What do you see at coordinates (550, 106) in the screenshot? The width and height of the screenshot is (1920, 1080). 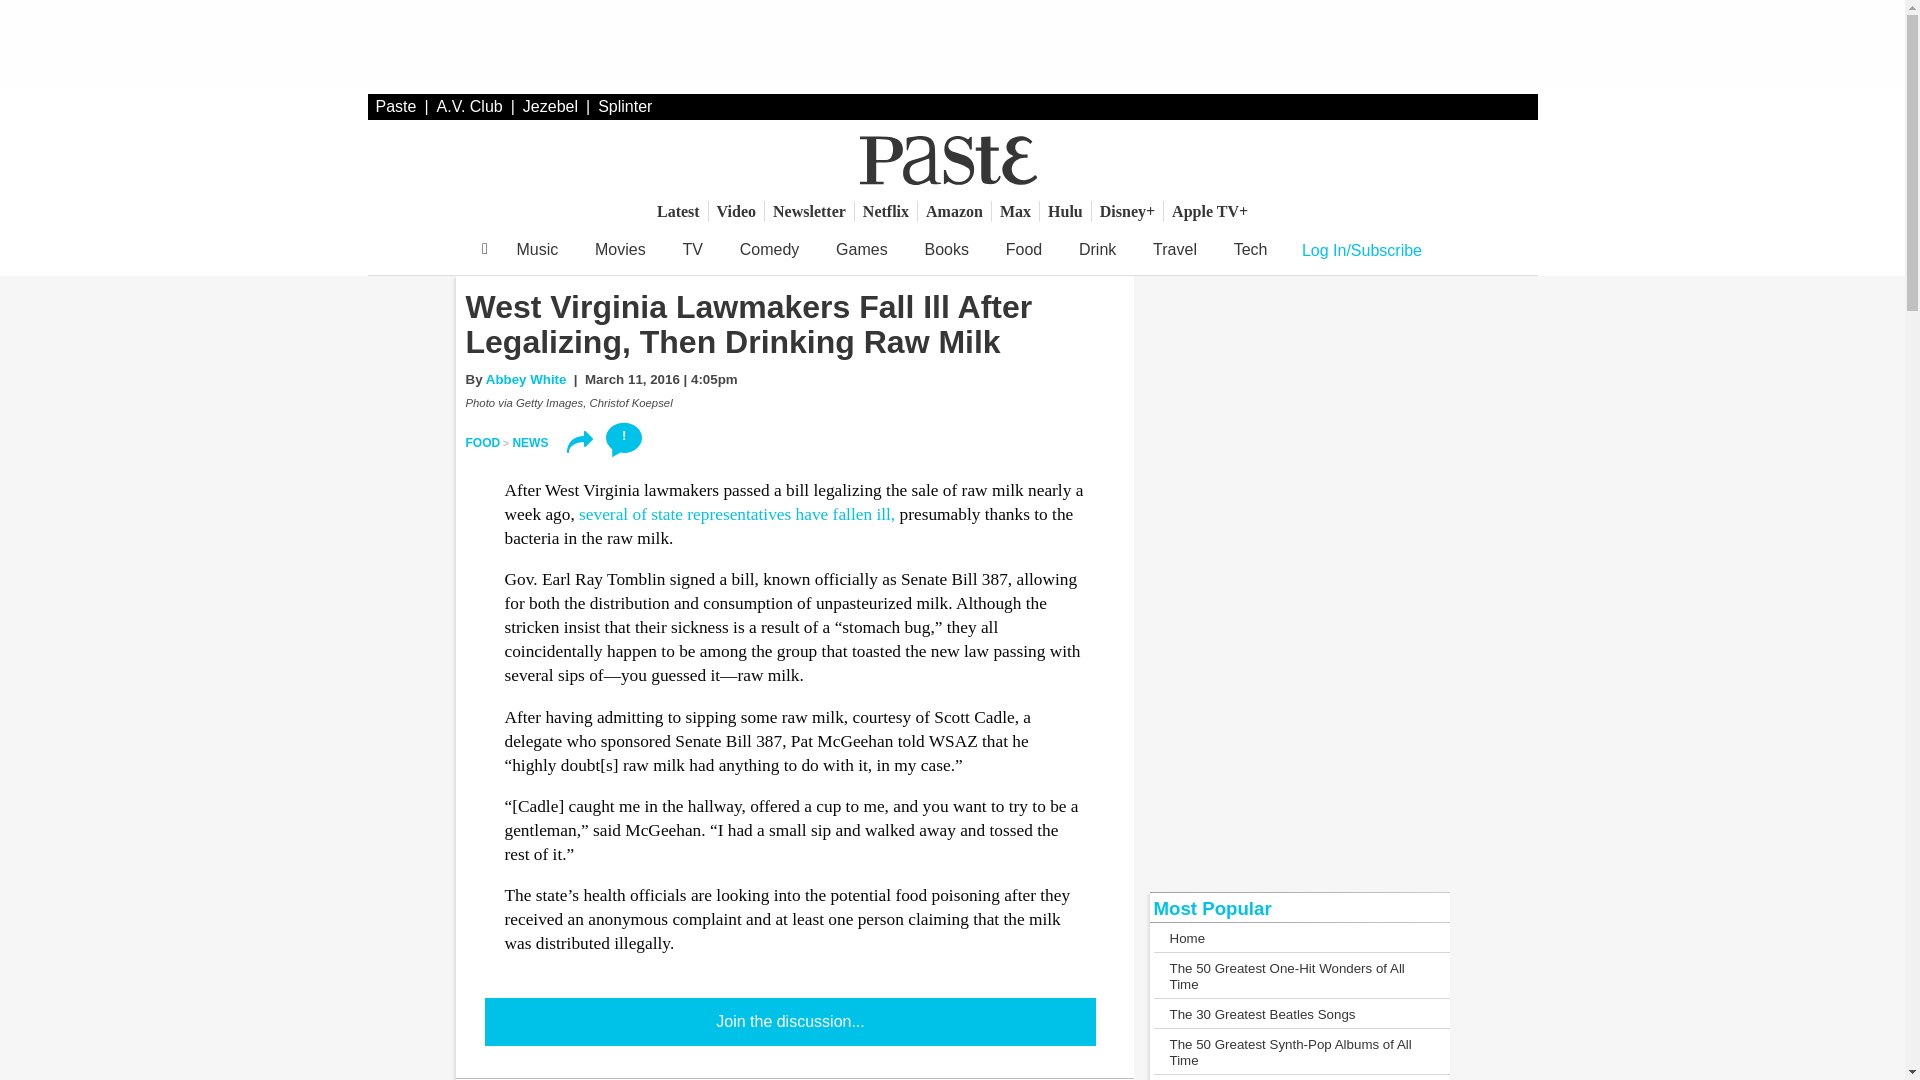 I see `Jezebel` at bounding box center [550, 106].